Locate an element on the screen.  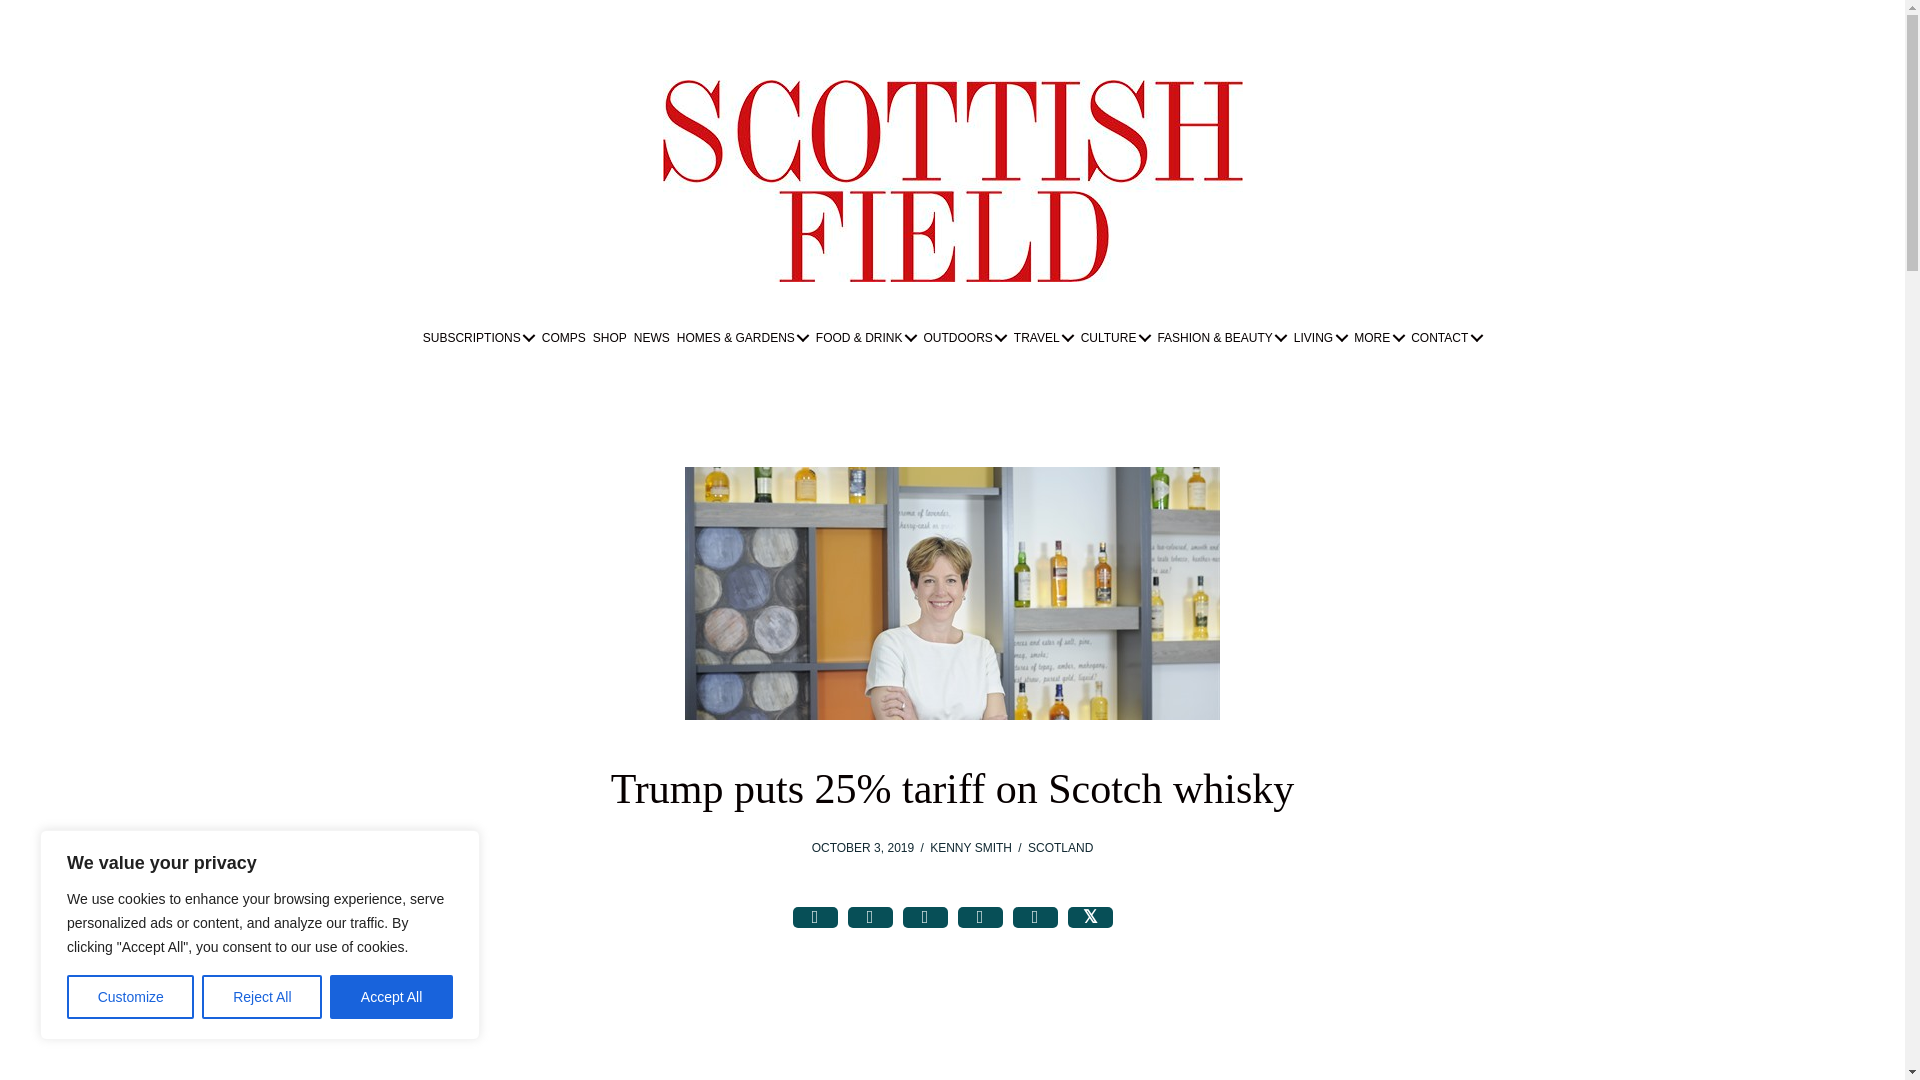
Scottish Field Lifestyle Magazine is located at coordinates (952, 180).